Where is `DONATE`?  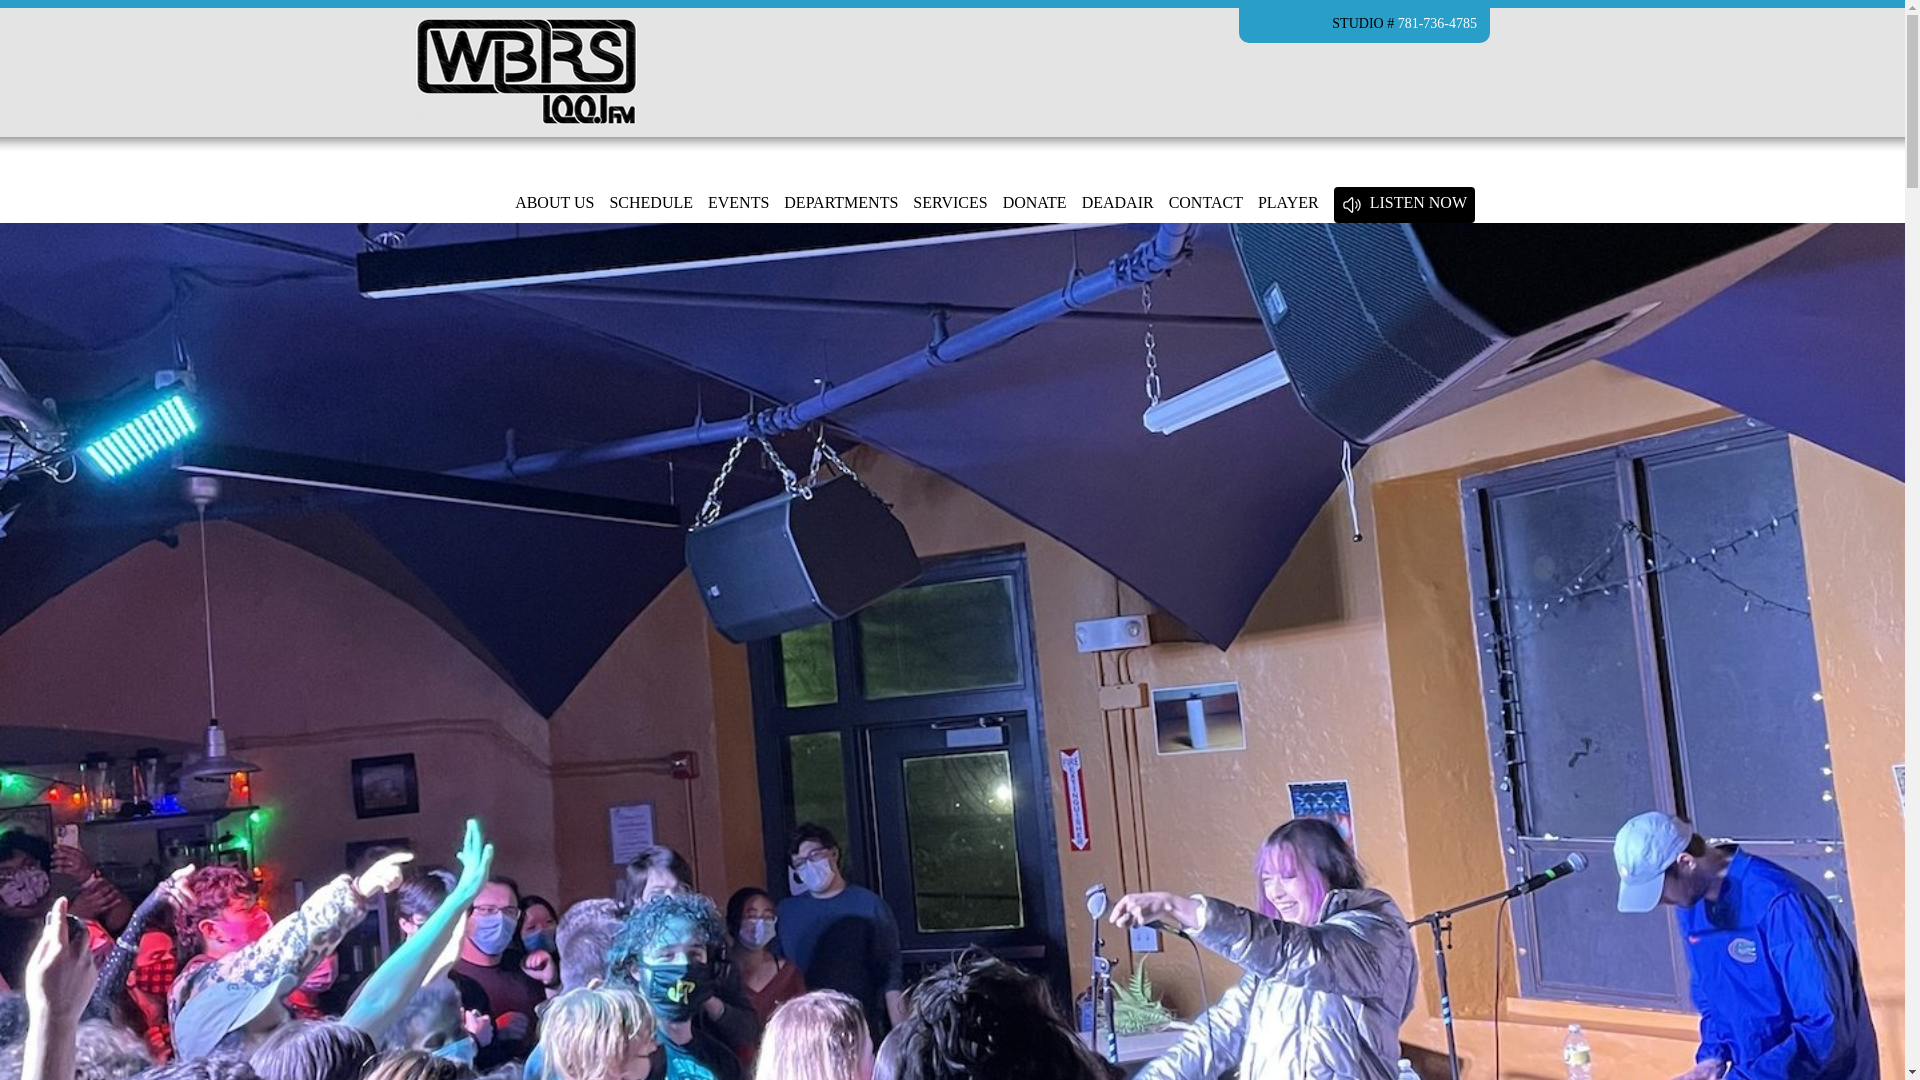
DONATE is located at coordinates (1034, 204).